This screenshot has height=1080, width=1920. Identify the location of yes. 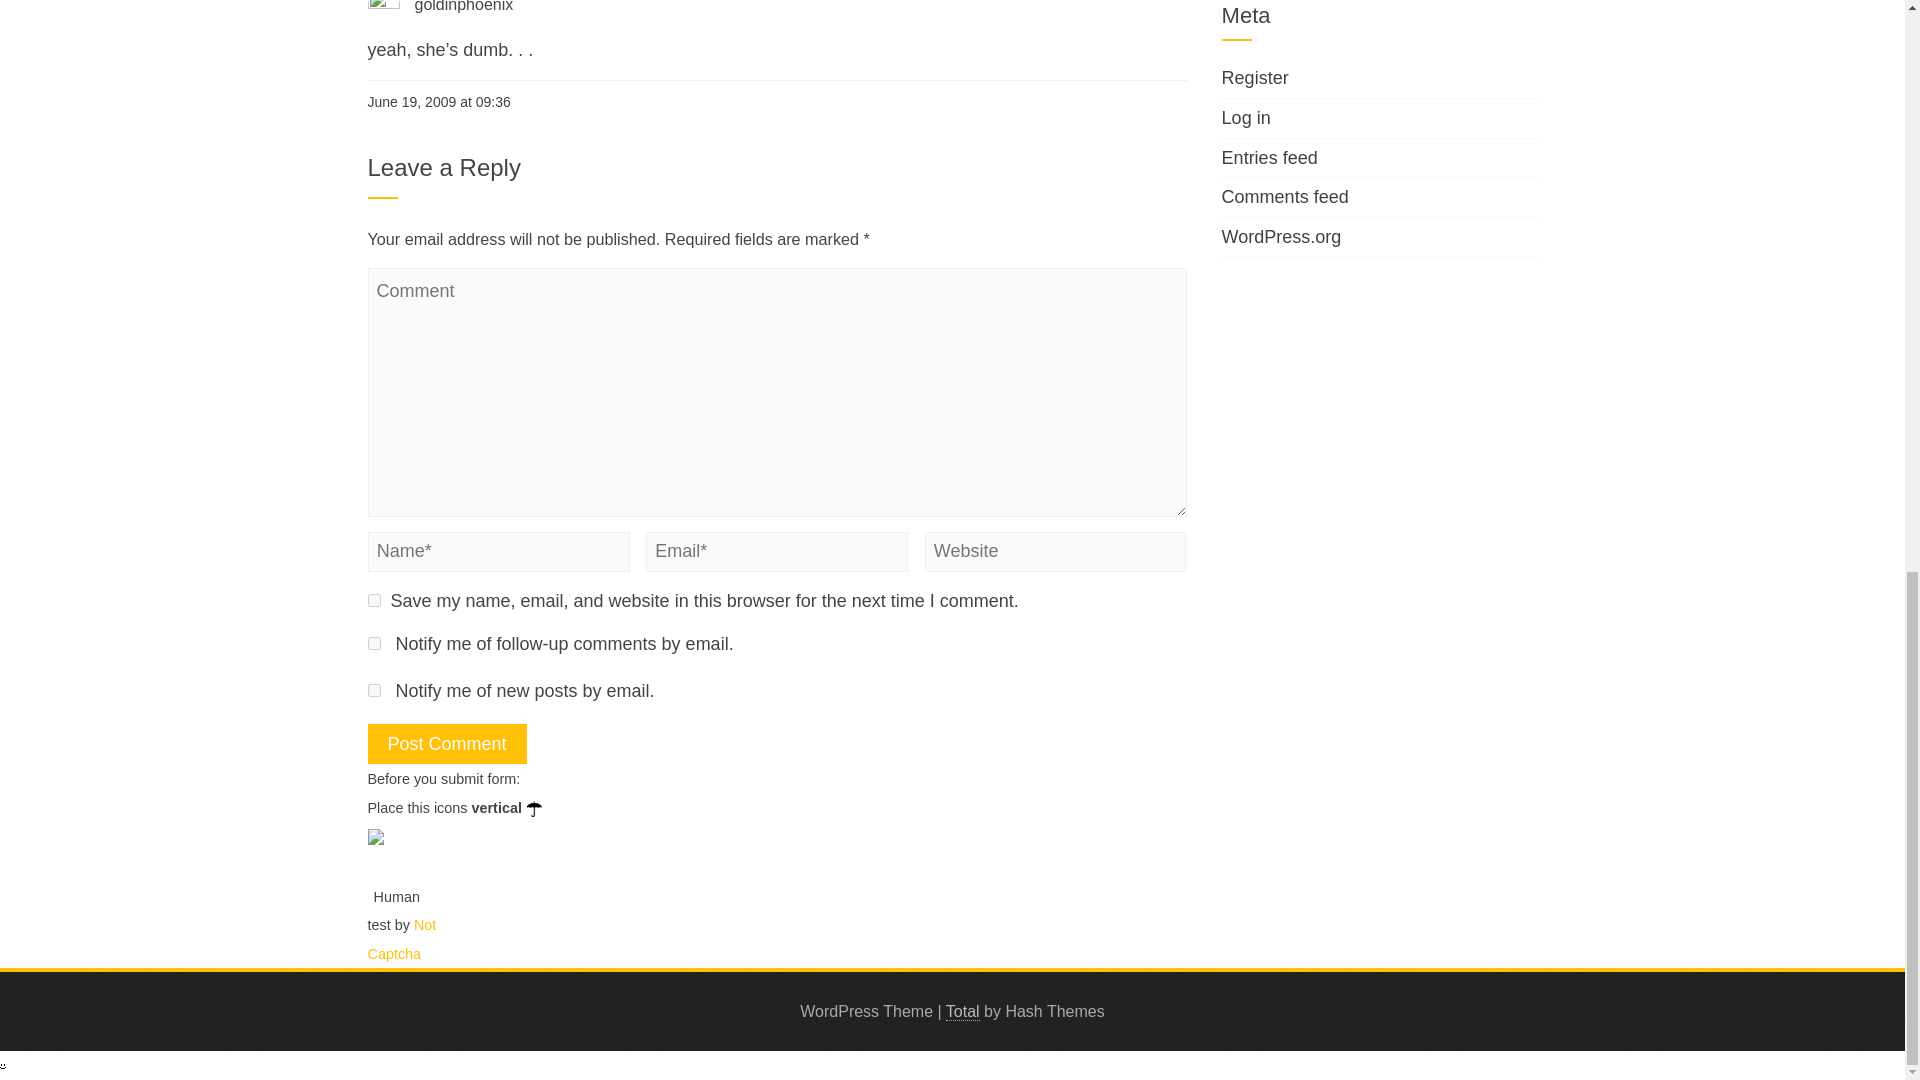
(374, 600).